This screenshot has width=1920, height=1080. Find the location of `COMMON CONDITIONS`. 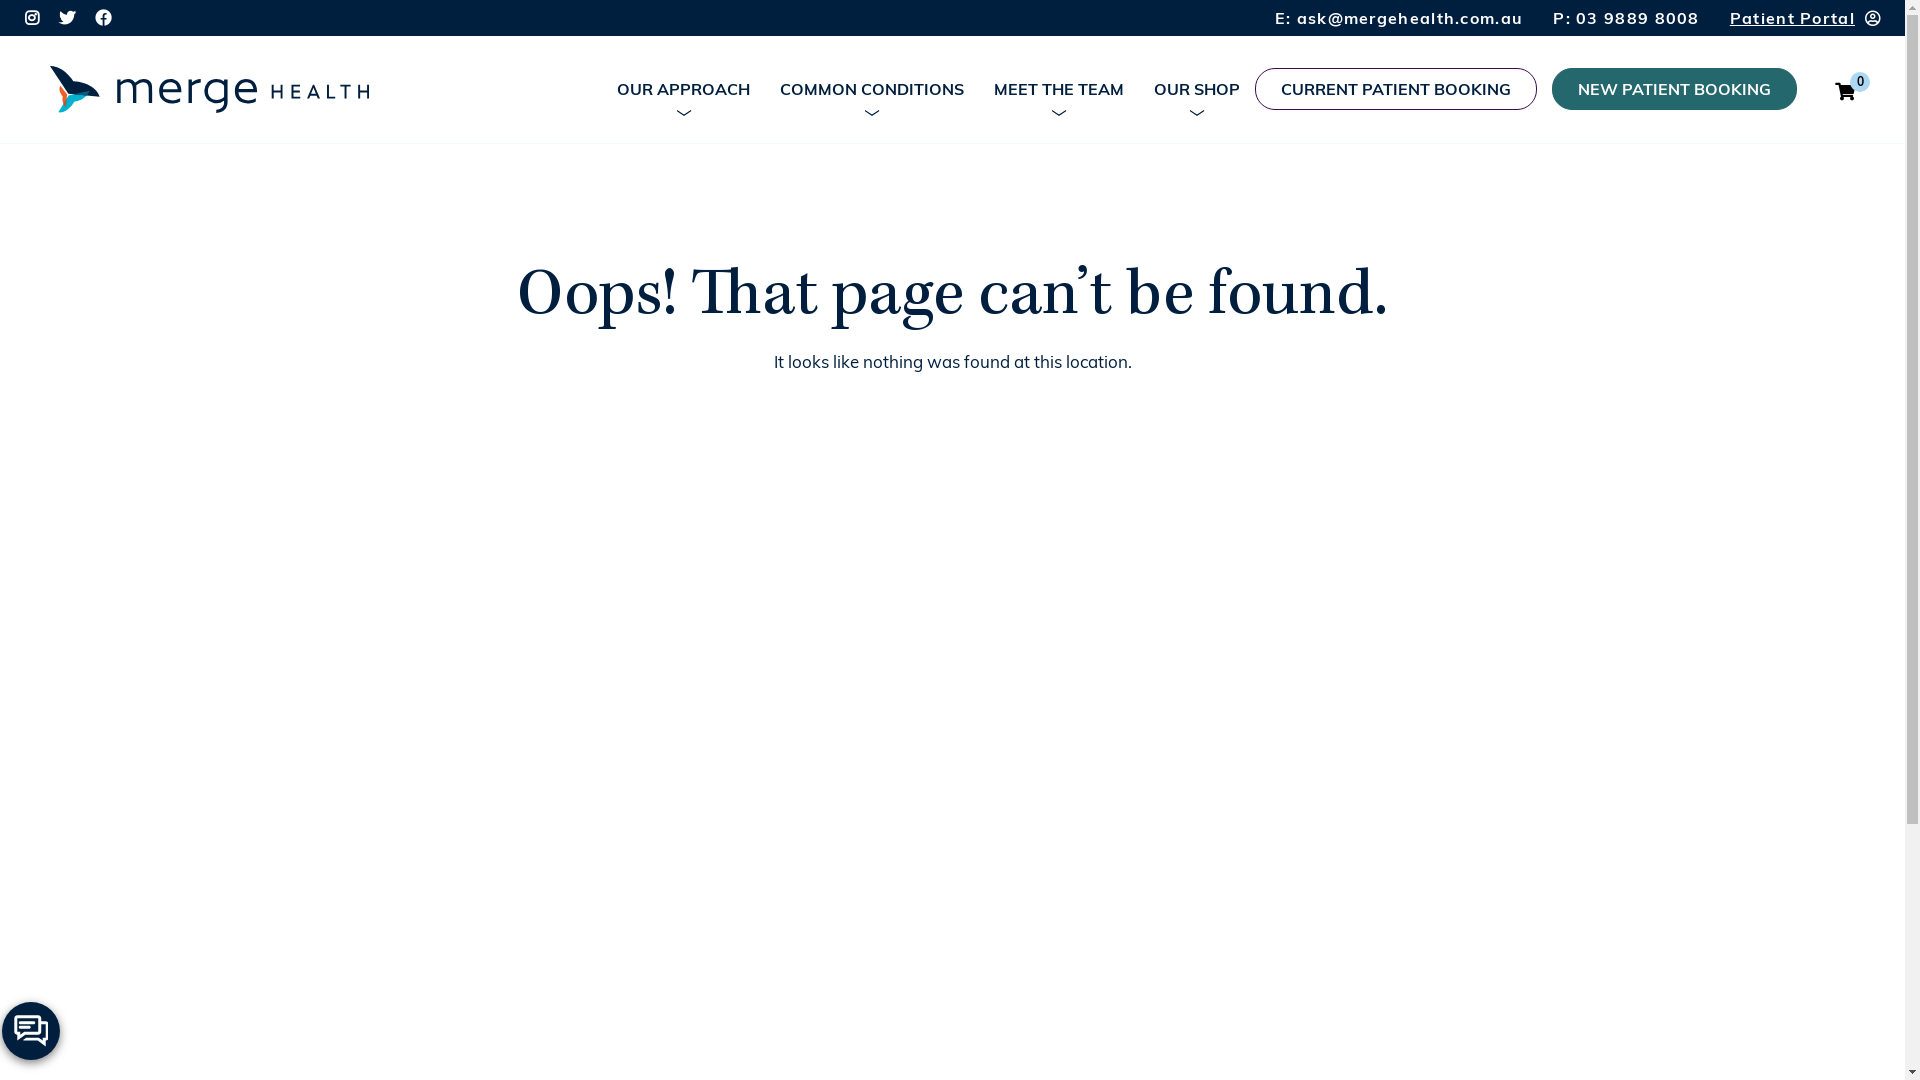

COMMON CONDITIONS is located at coordinates (872, 89).